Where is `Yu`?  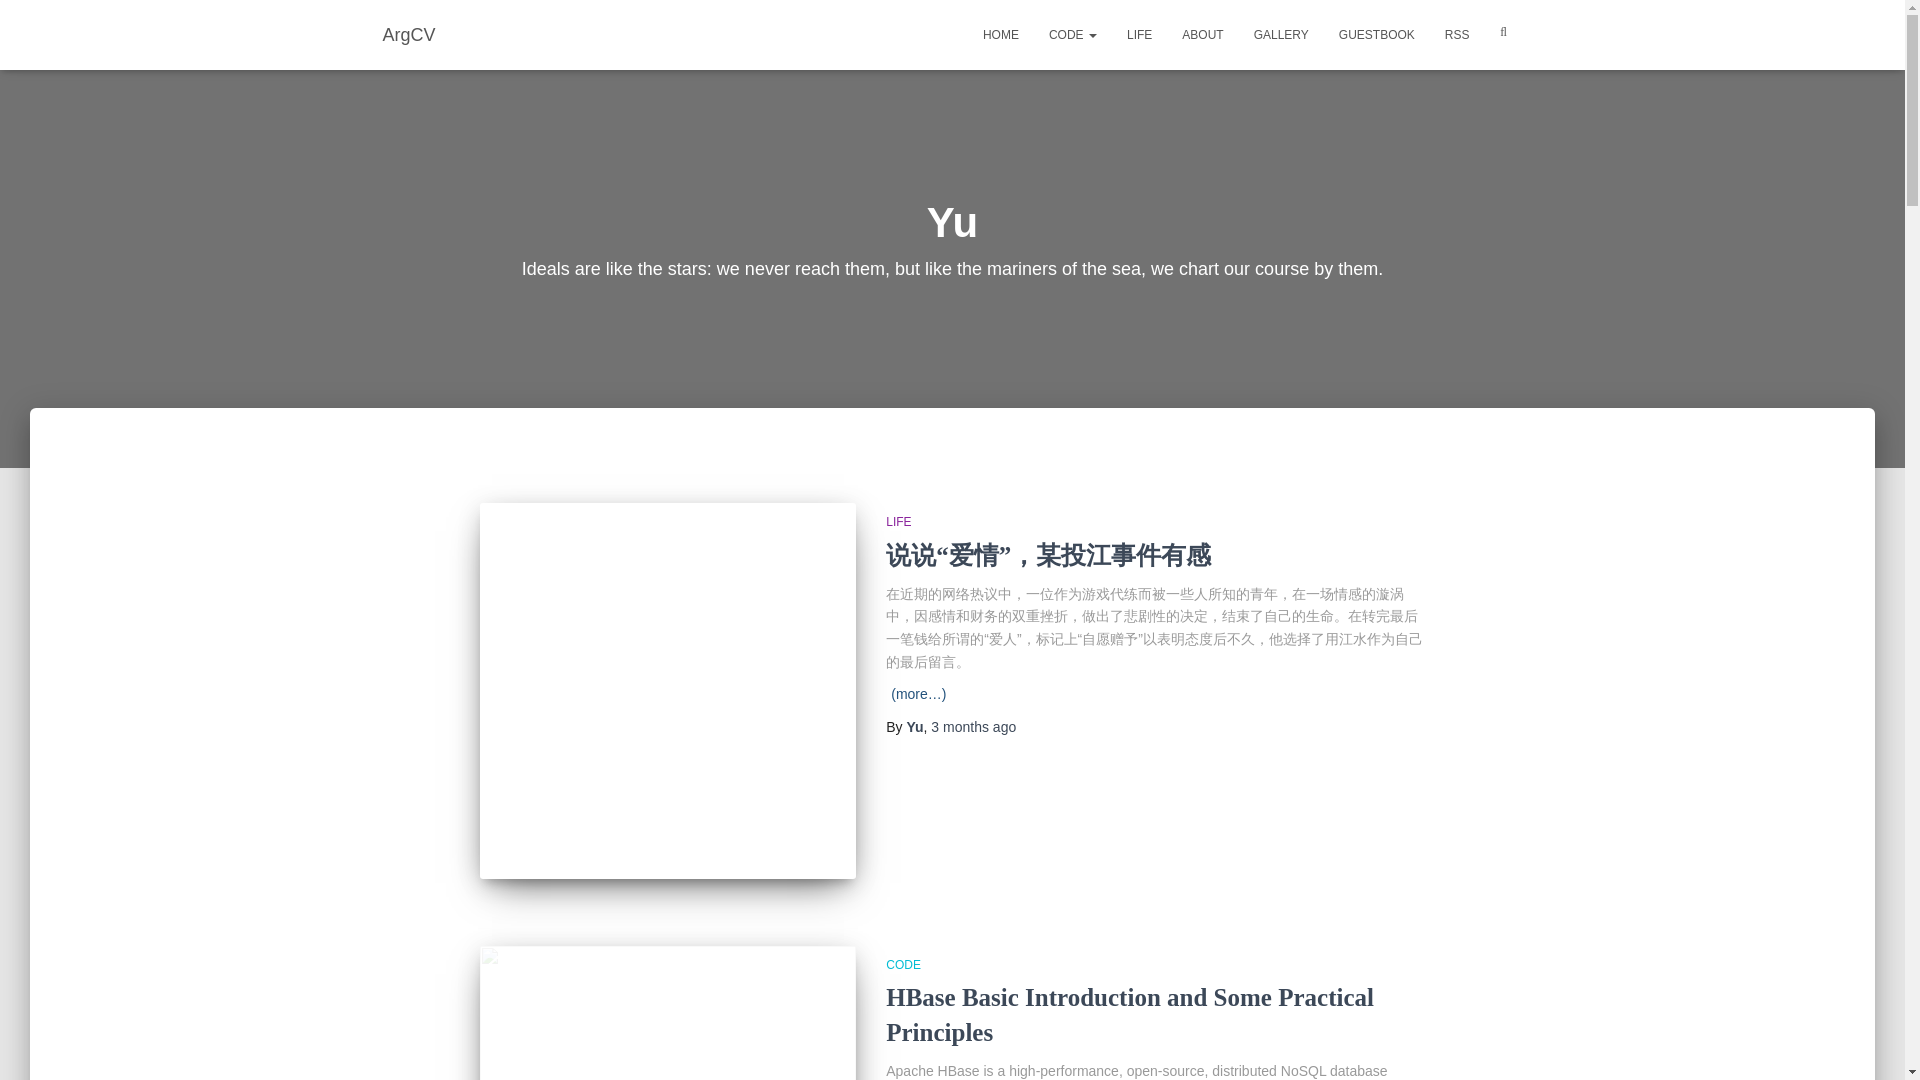
Yu is located at coordinates (914, 727).